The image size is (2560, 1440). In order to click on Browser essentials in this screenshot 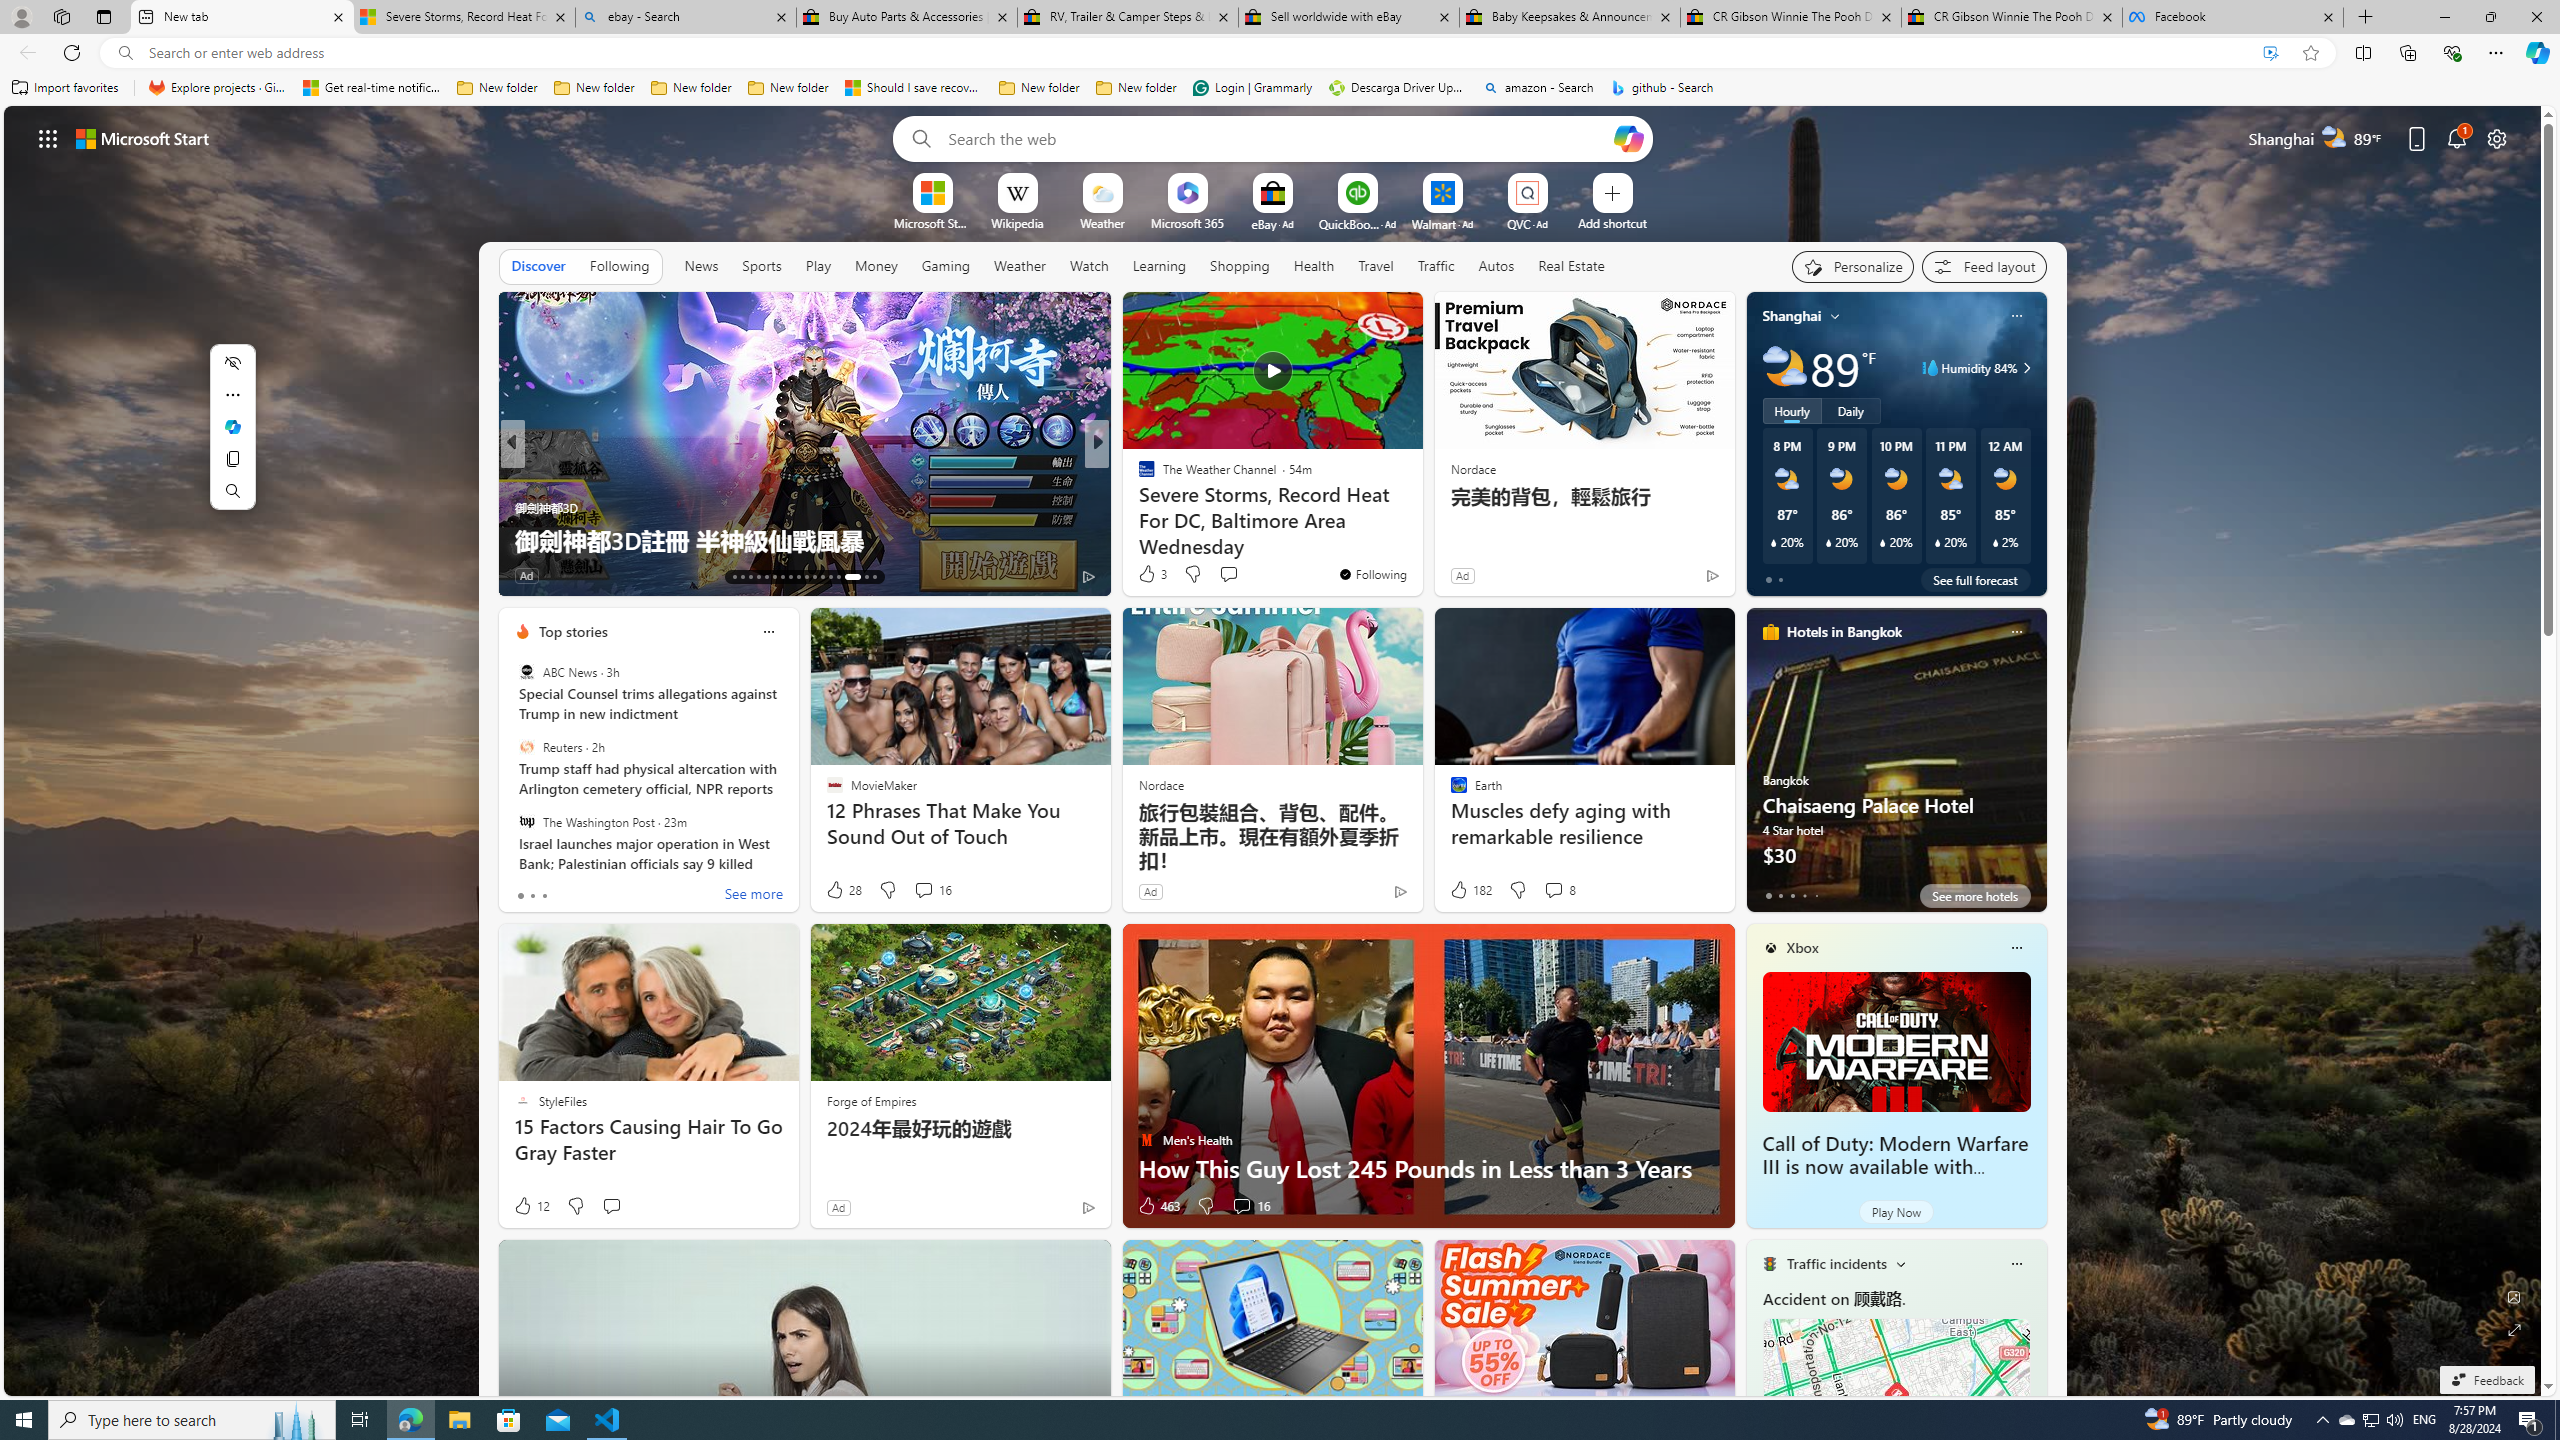, I will do `click(2452, 52)`.